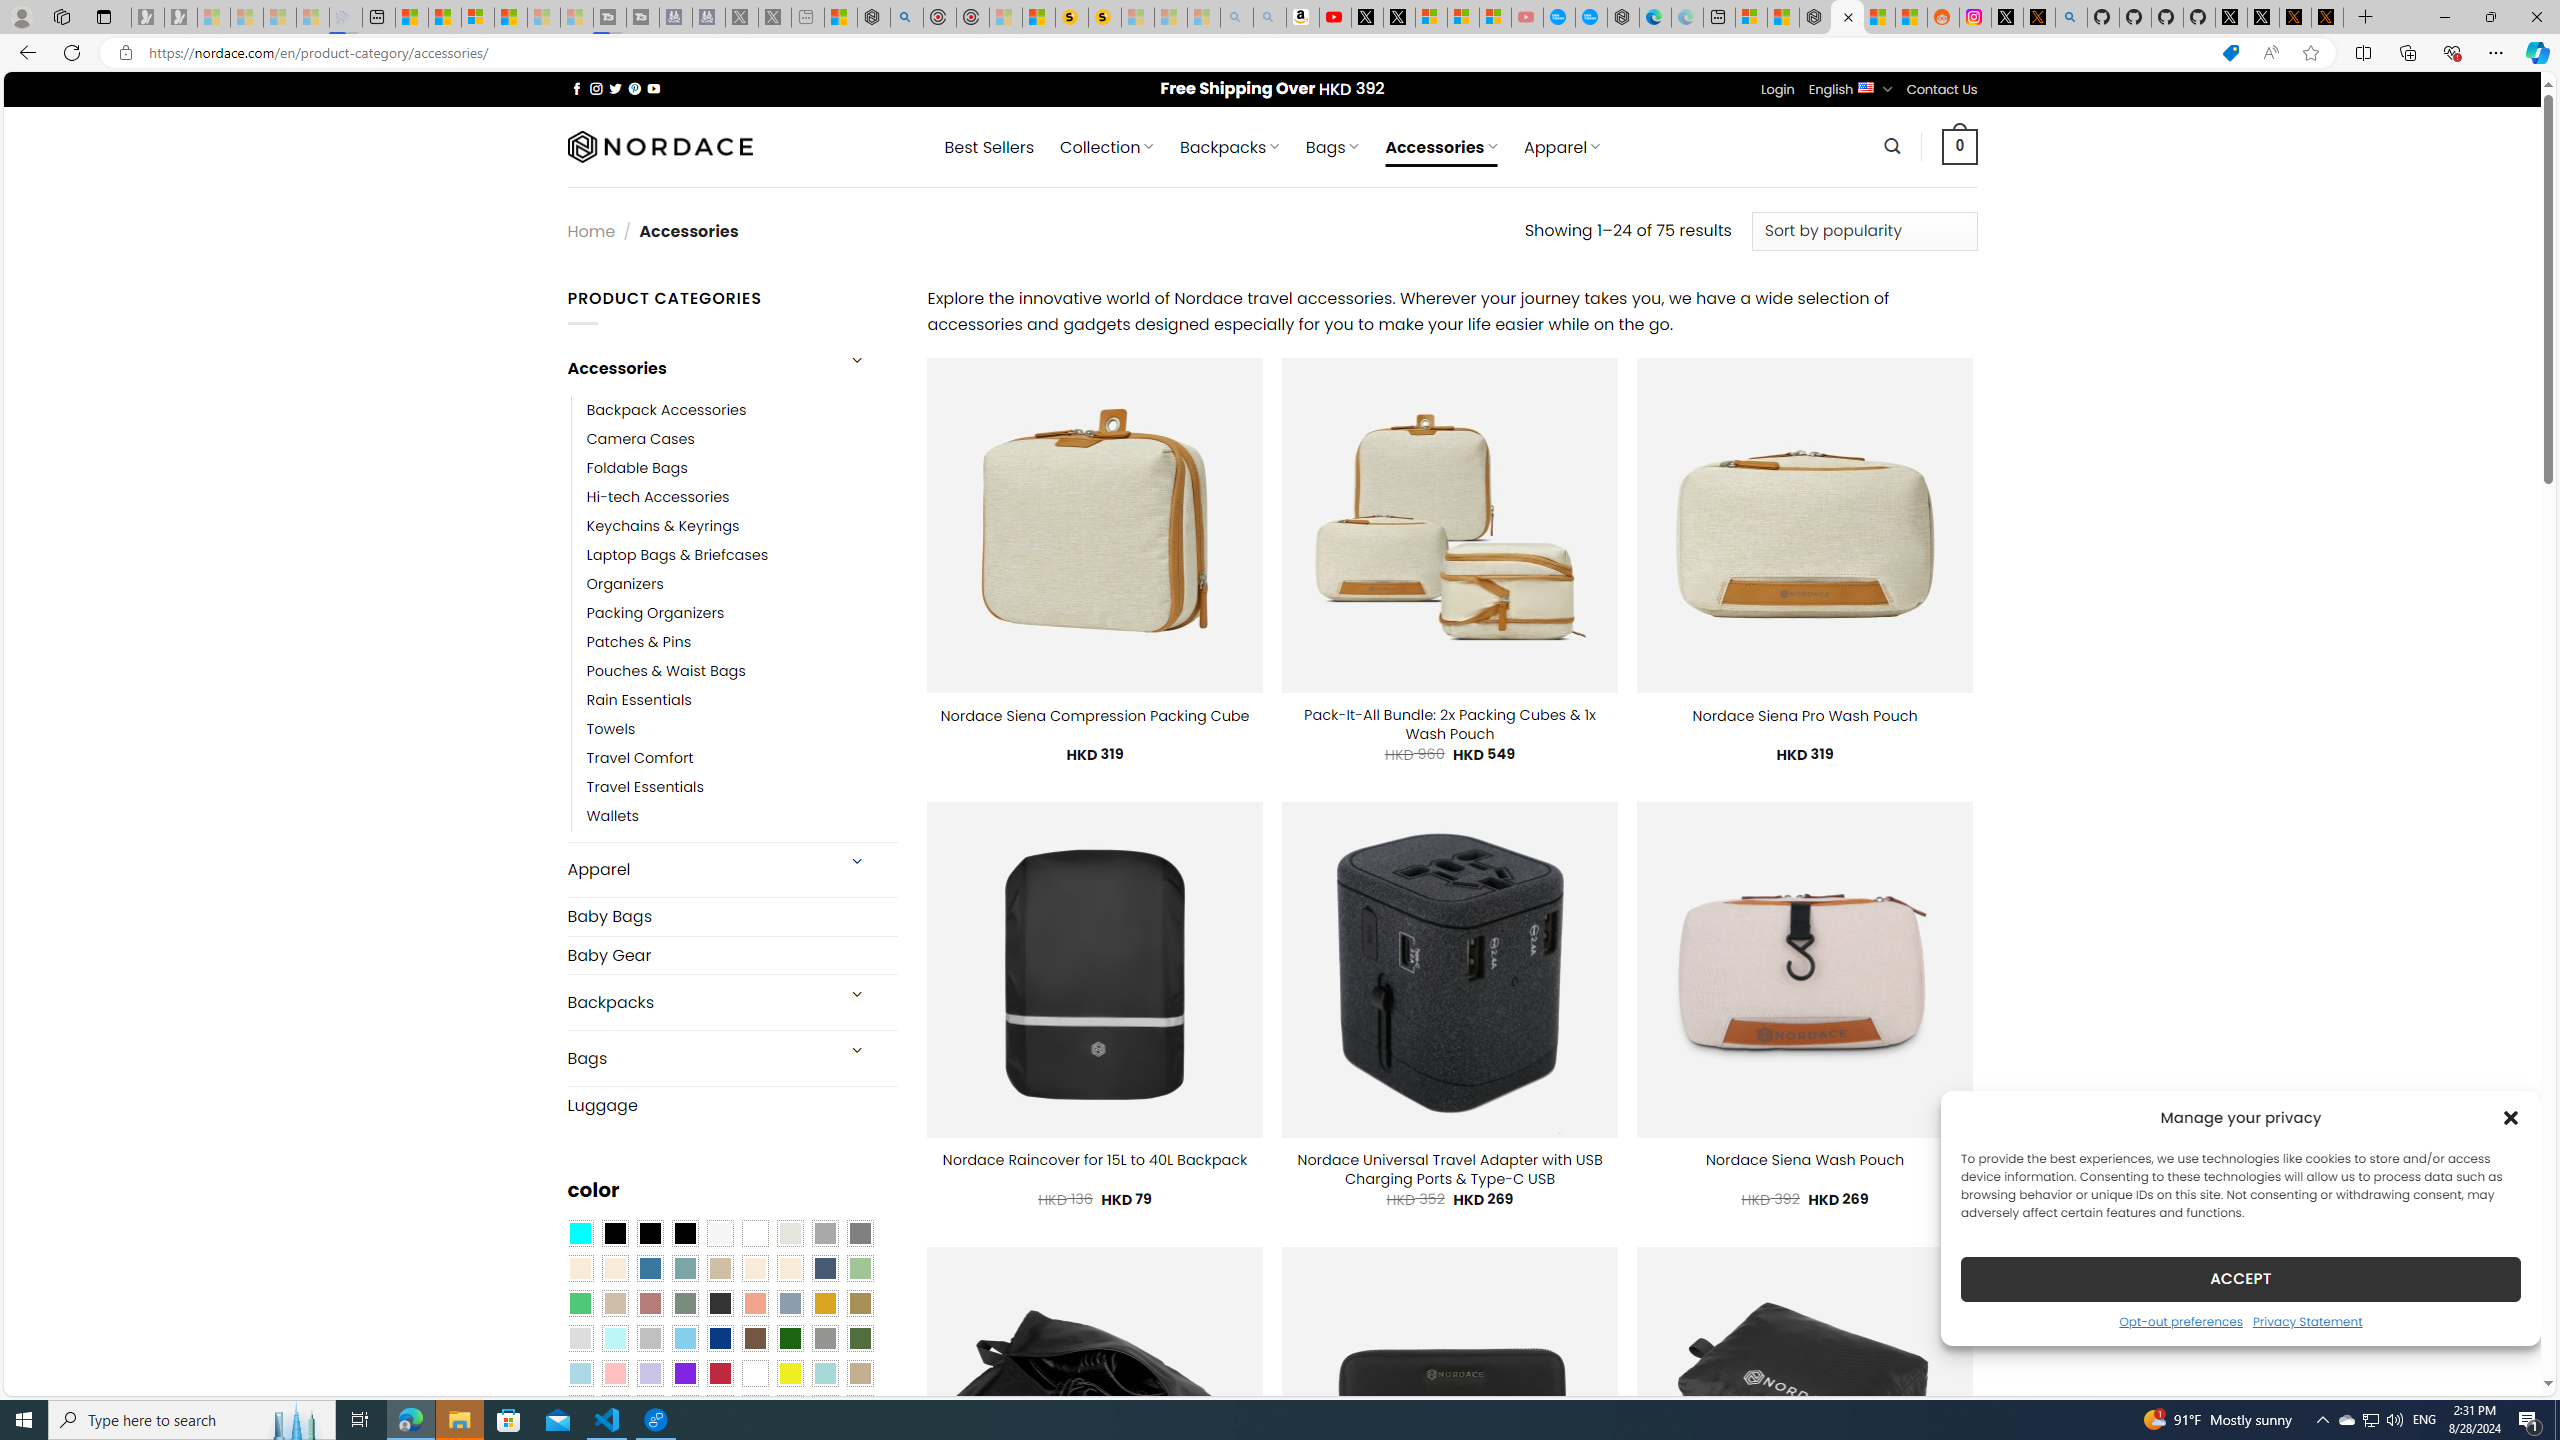  What do you see at coordinates (824, 1304) in the screenshot?
I see `Gold` at bounding box center [824, 1304].